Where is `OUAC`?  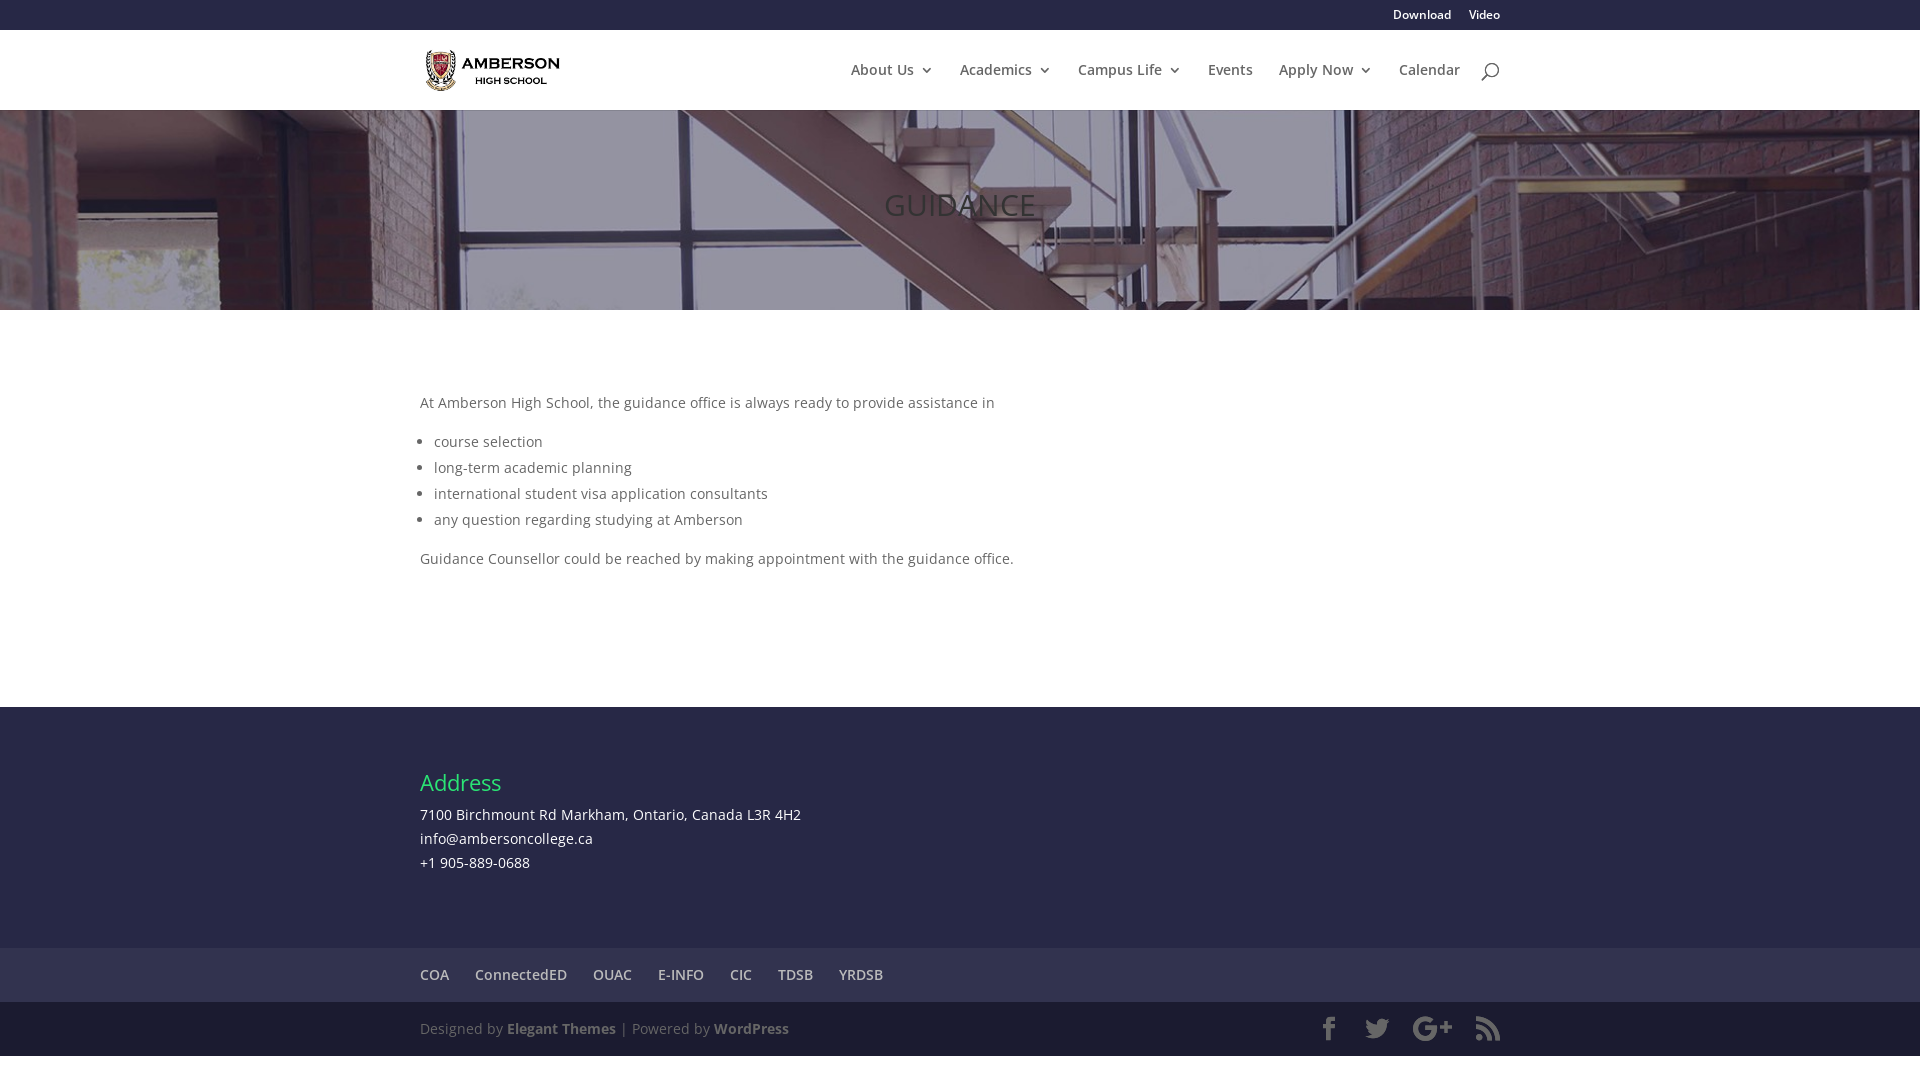
OUAC is located at coordinates (612, 974).